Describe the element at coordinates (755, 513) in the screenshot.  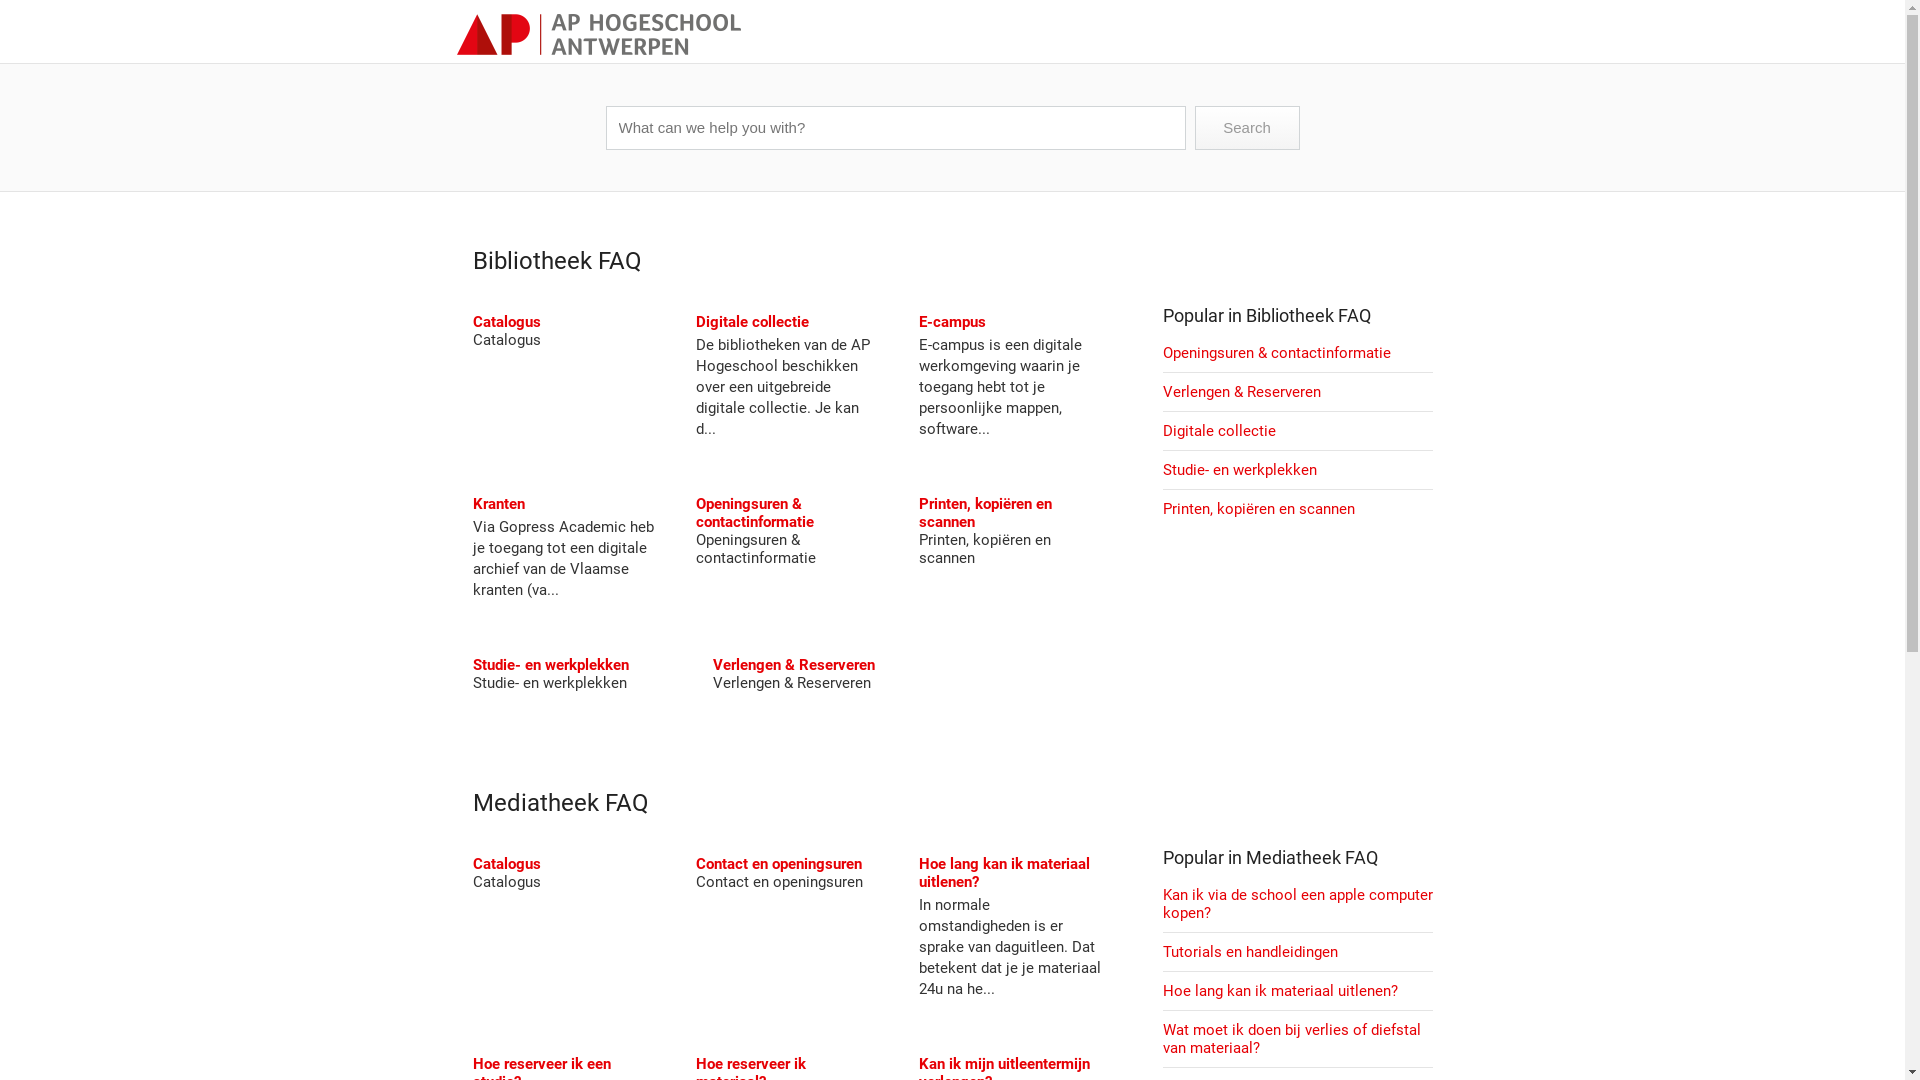
I see `Openingsuren & contactinformatie` at that location.